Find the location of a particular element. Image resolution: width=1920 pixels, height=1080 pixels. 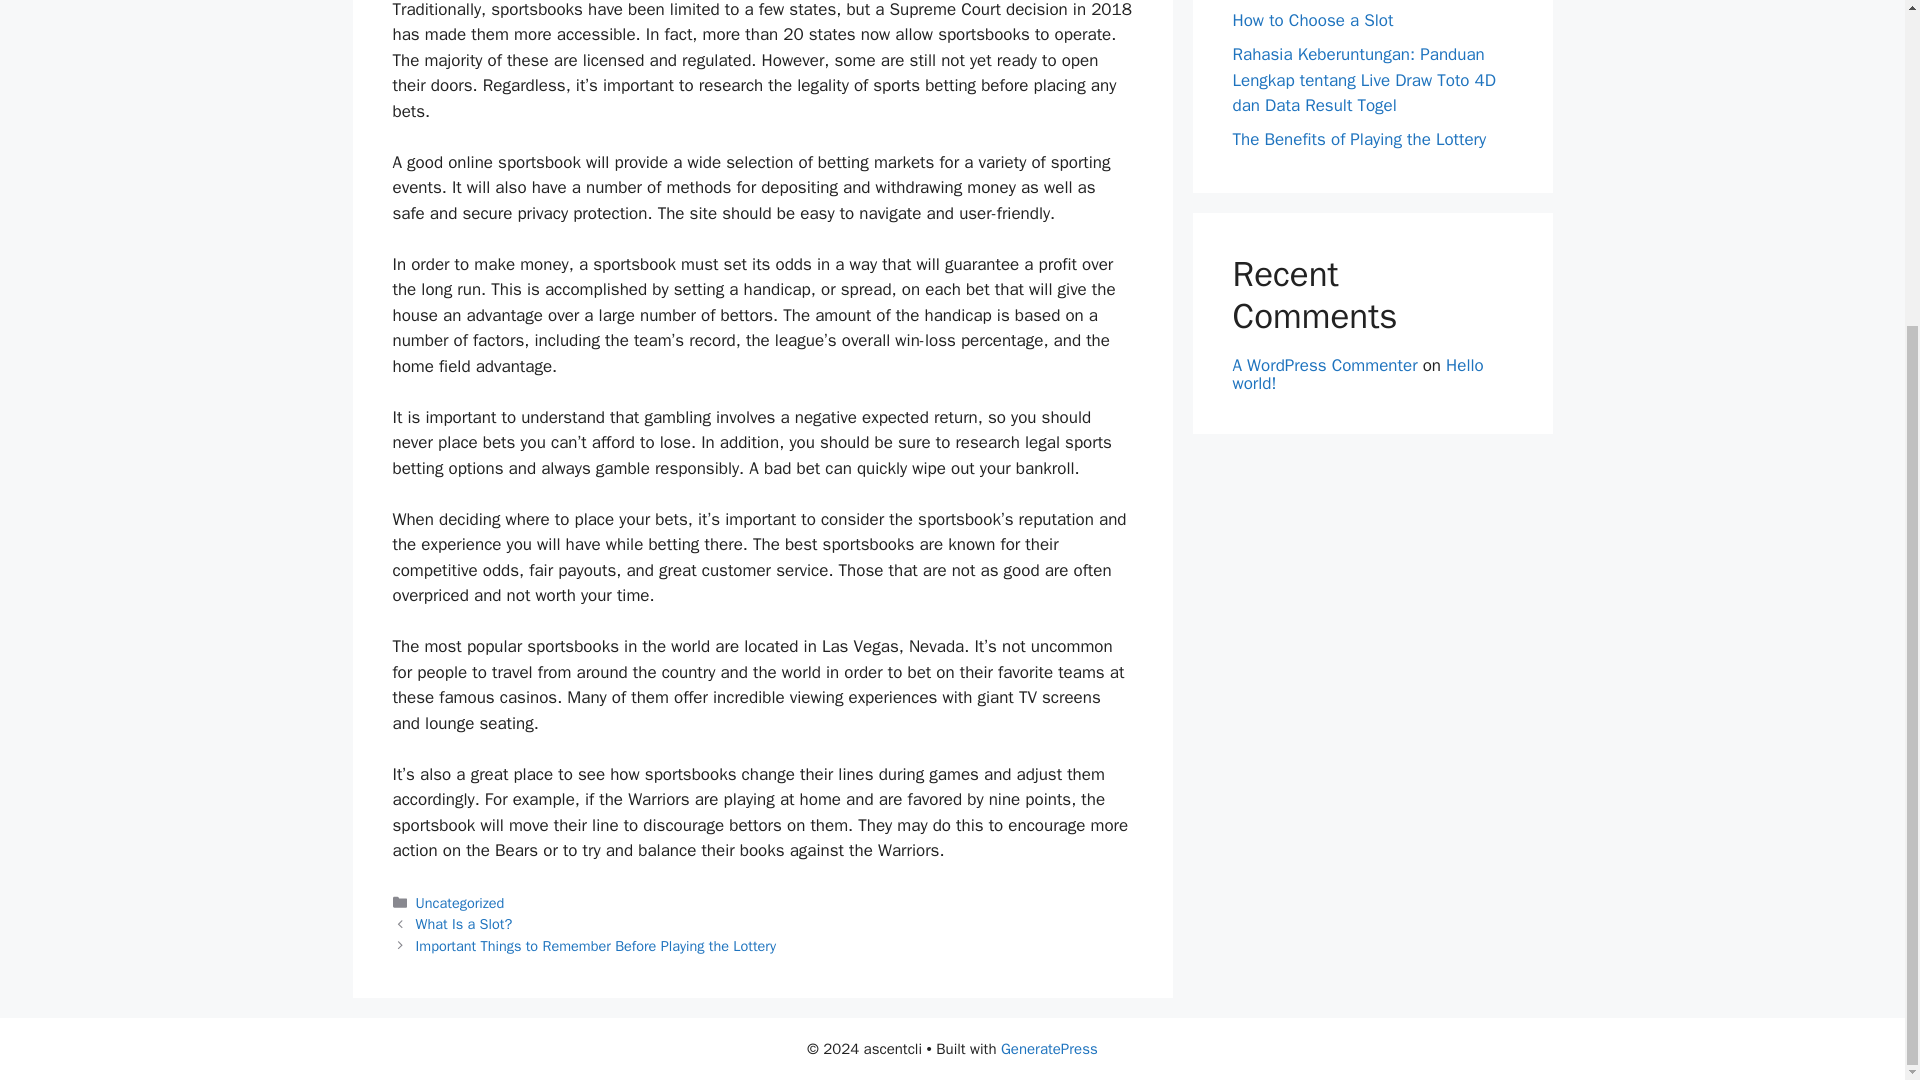

Hello world! is located at coordinates (1357, 375).